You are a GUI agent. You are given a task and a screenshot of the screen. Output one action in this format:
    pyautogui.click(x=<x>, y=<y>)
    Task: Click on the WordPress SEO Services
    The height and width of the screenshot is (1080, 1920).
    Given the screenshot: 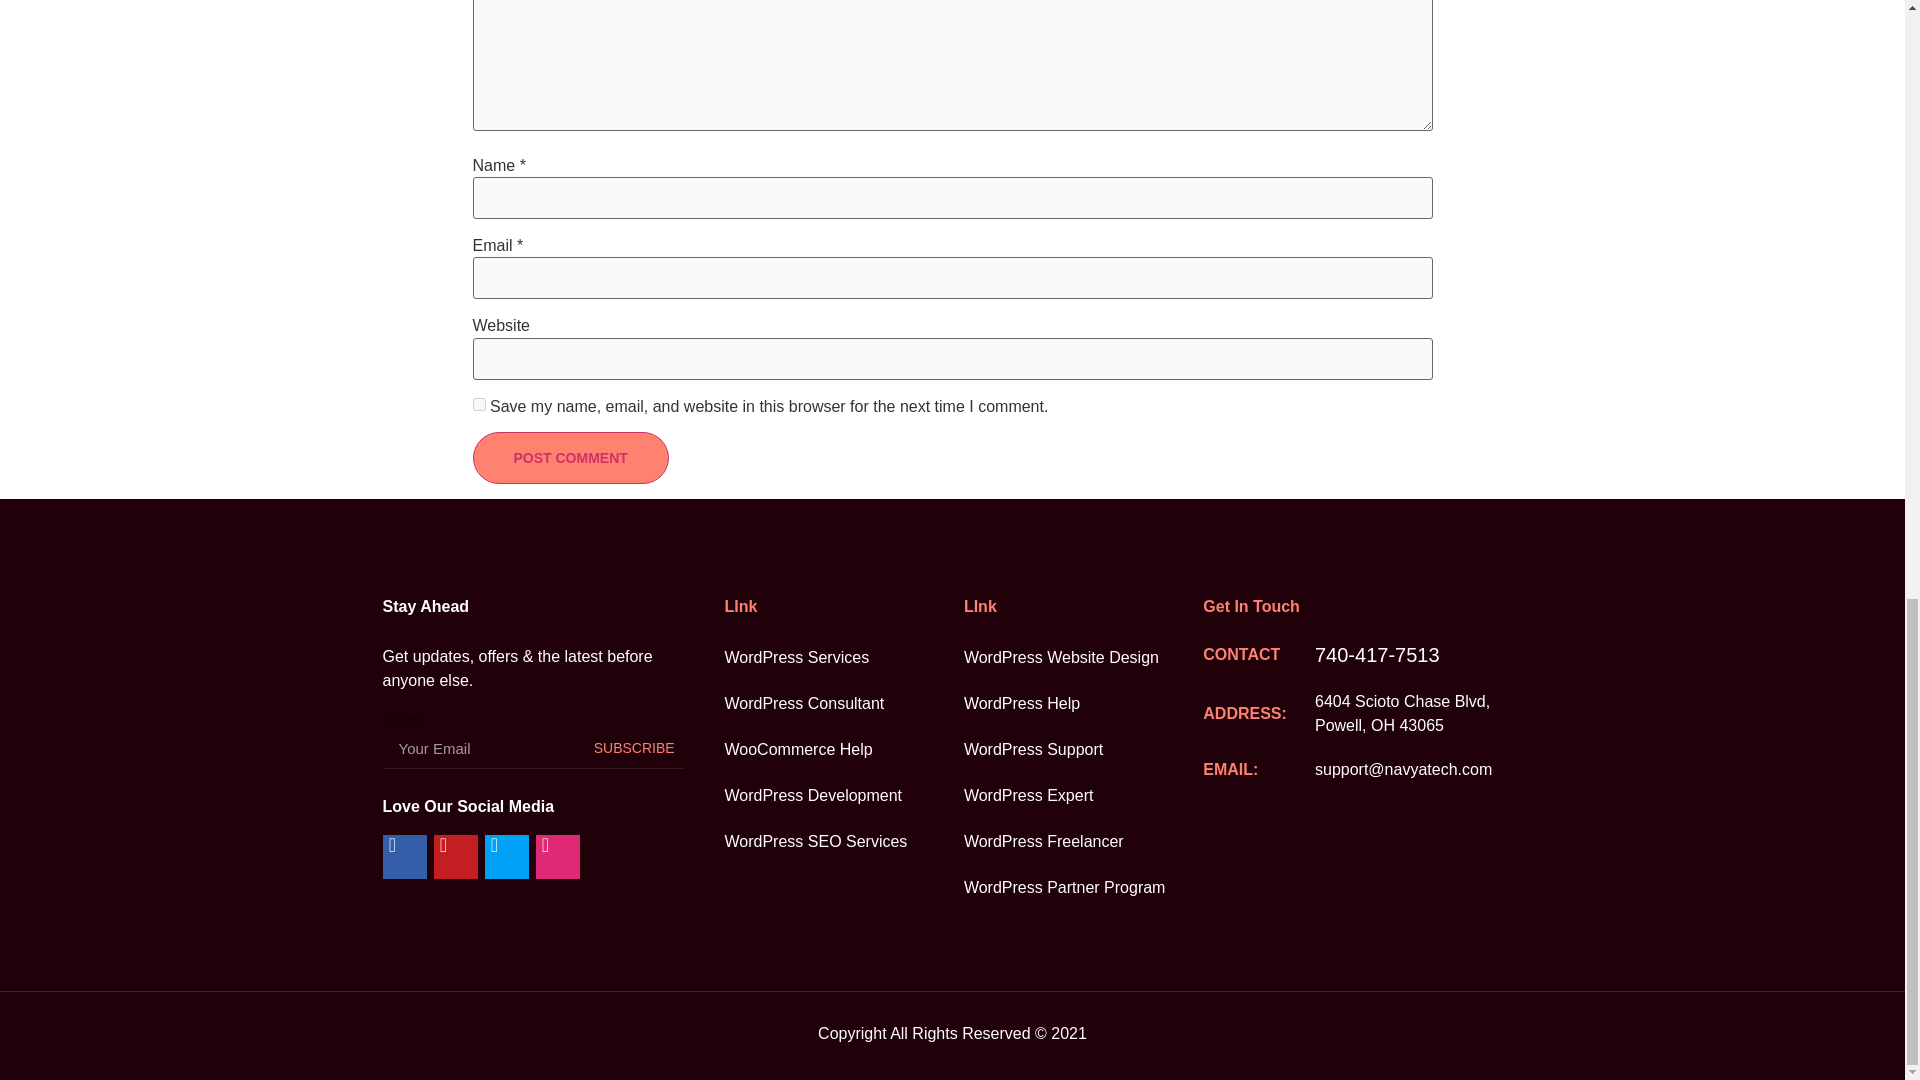 What is the action you would take?
    pyautogui.click(x=843, y=842)
    